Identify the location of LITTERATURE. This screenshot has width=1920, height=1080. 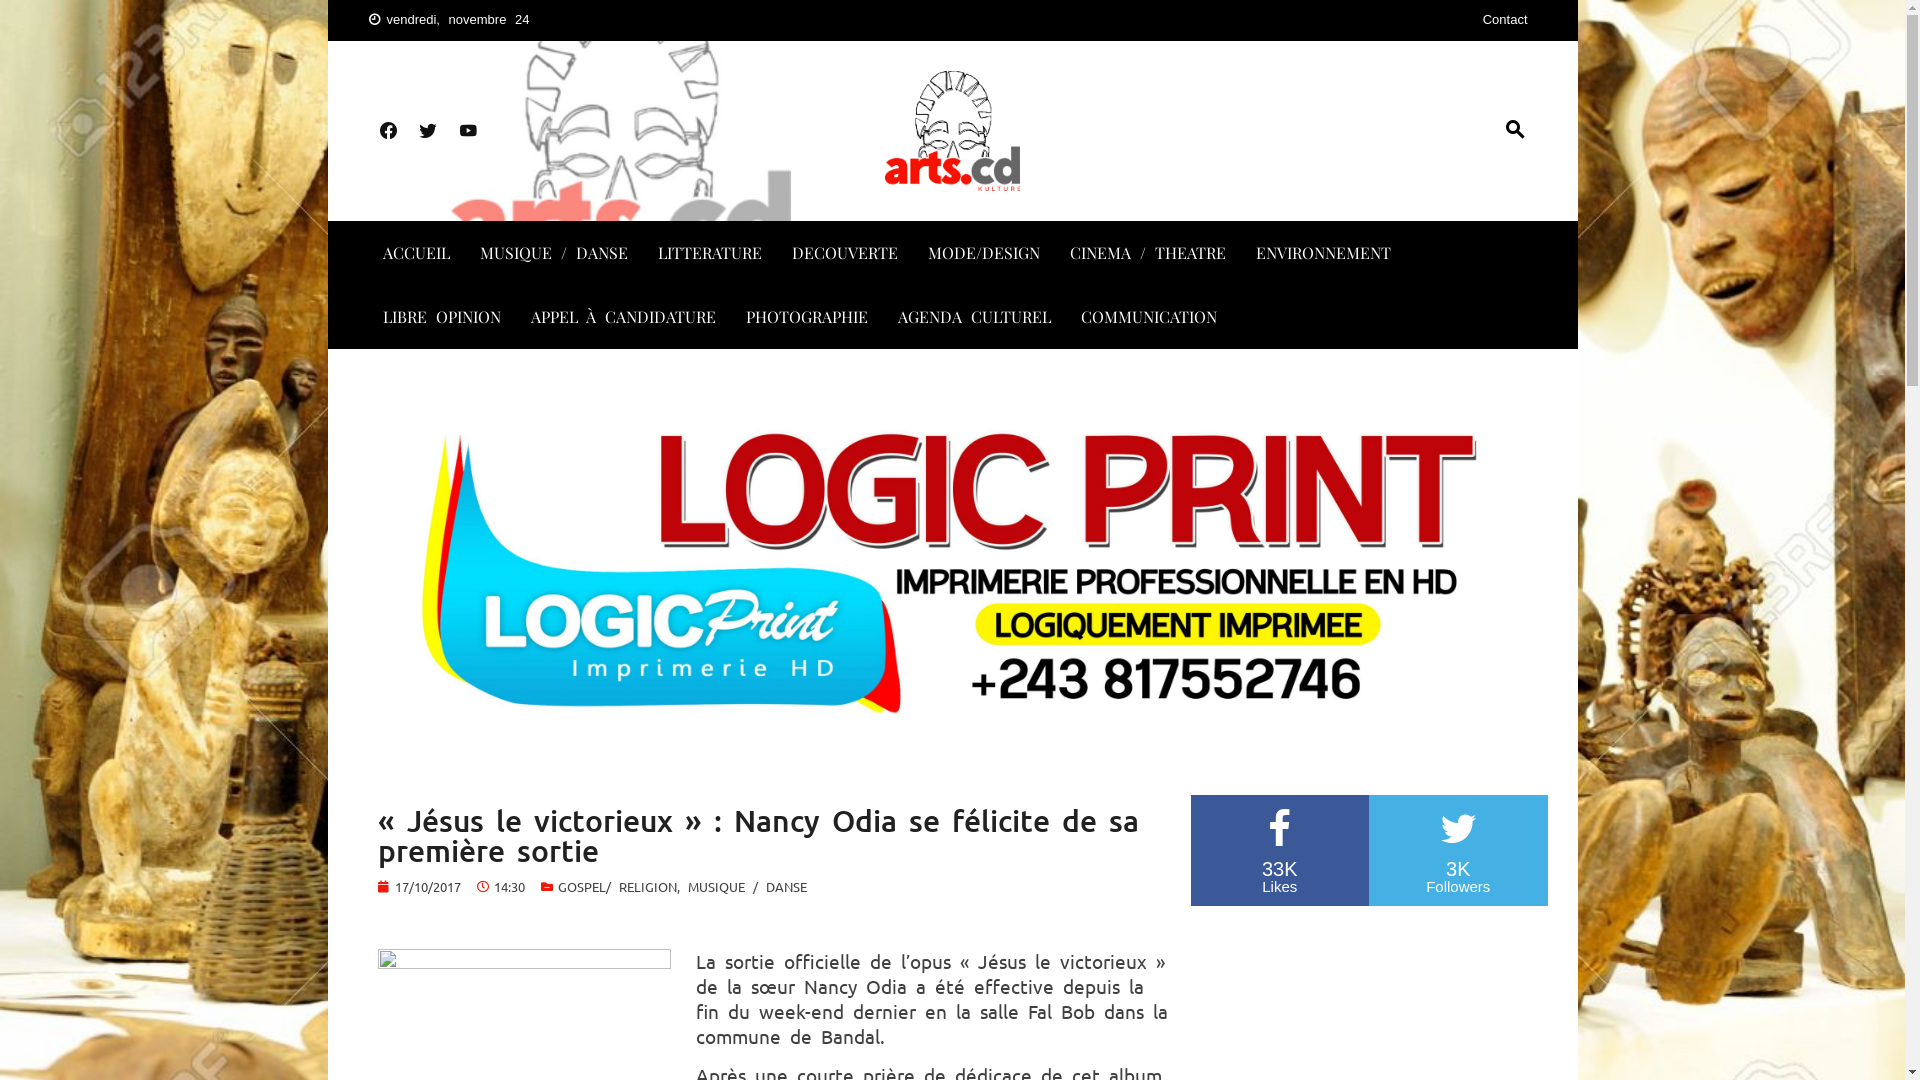
(710, 253).